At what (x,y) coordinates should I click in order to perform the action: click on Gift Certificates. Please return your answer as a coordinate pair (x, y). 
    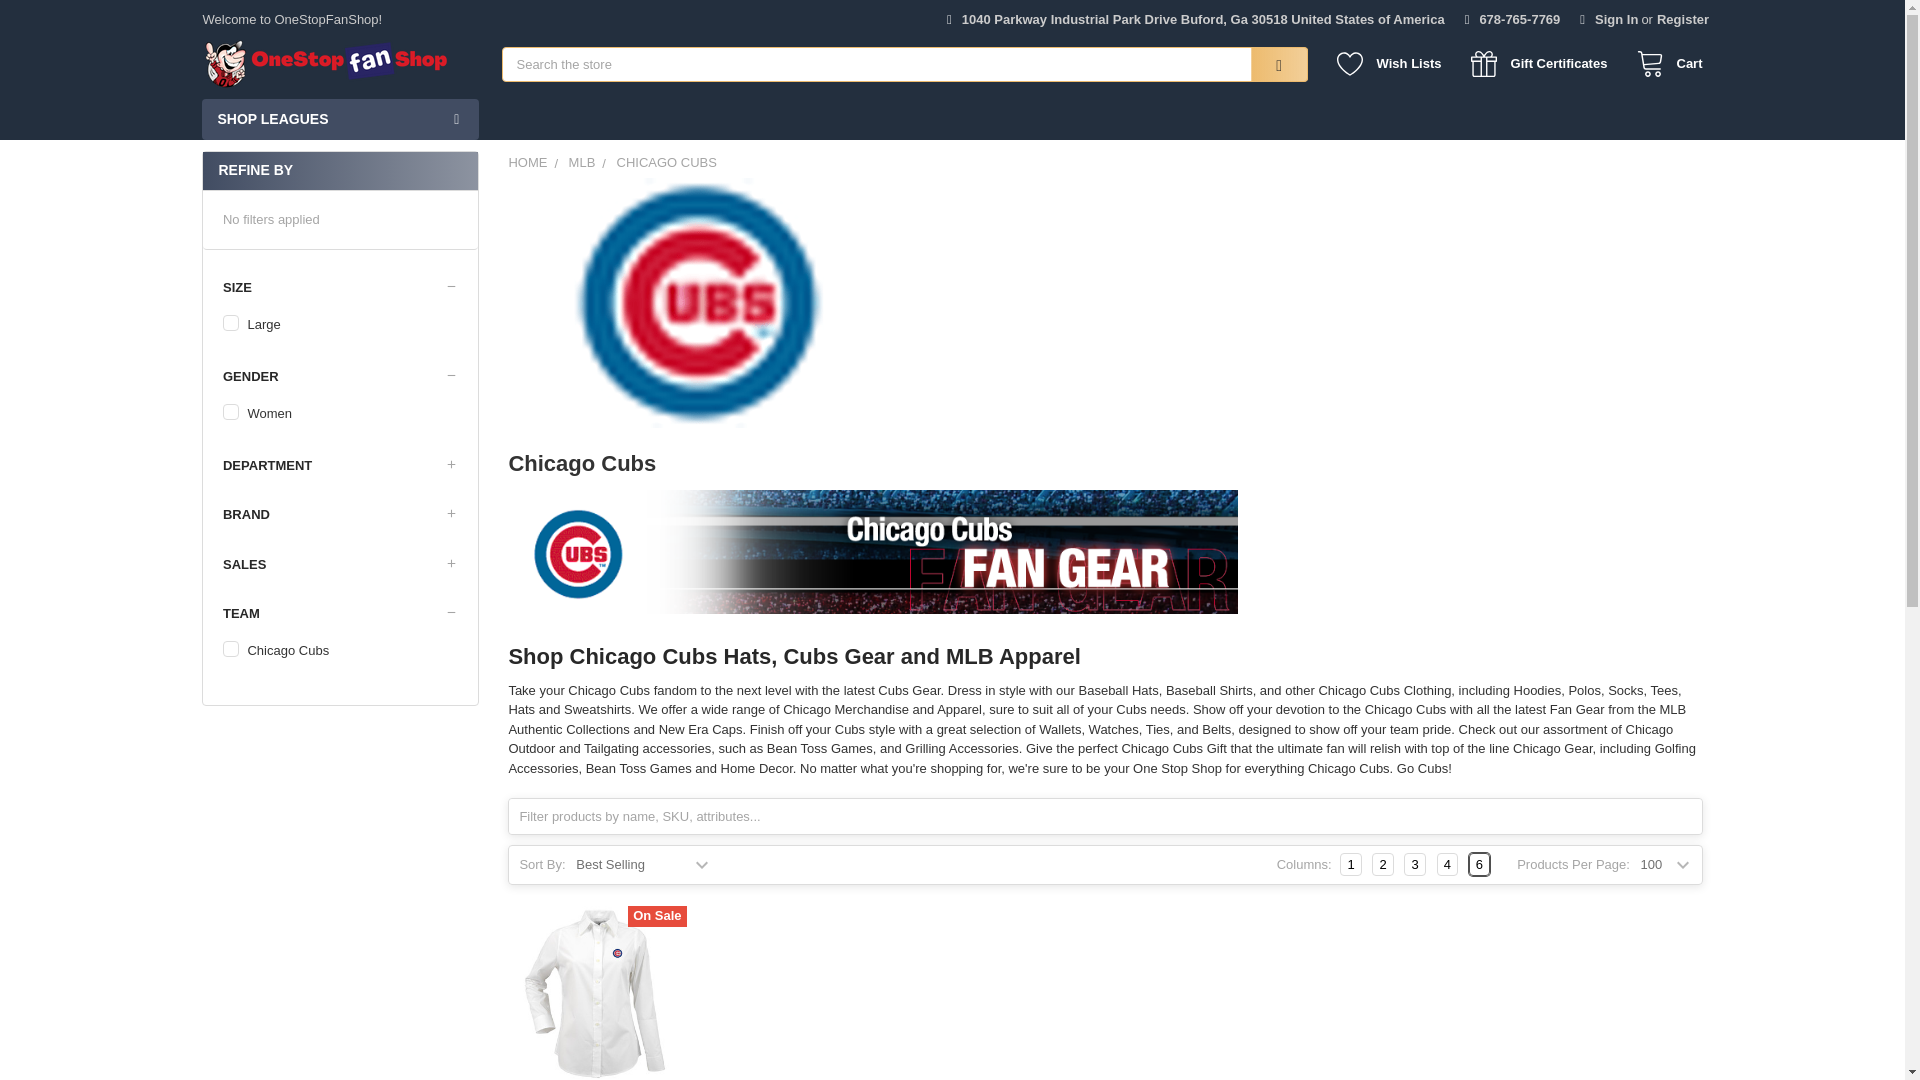
    Looking at the image, I should click on (1544, 64).